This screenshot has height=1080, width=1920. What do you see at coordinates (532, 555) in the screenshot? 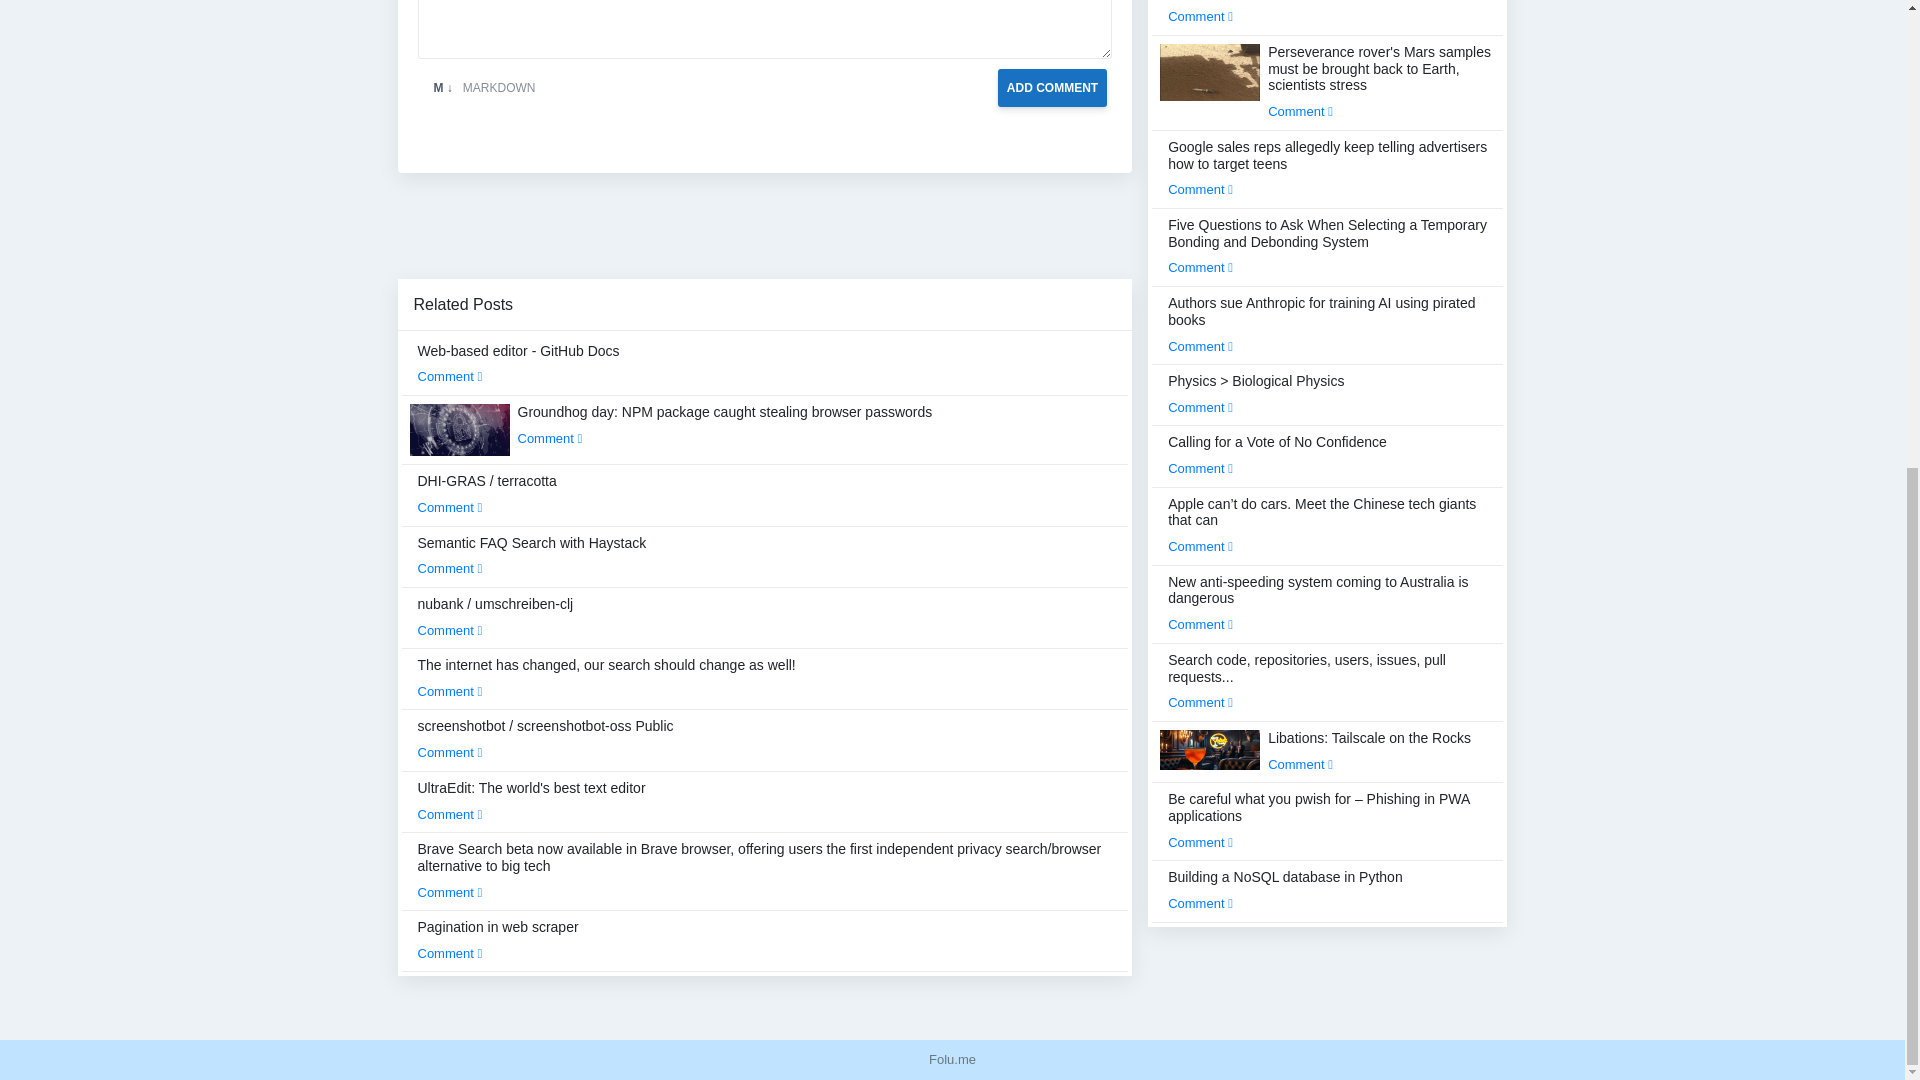
I see `Semantic FAQ Search with Haystack` at bounding box center [532, 555].